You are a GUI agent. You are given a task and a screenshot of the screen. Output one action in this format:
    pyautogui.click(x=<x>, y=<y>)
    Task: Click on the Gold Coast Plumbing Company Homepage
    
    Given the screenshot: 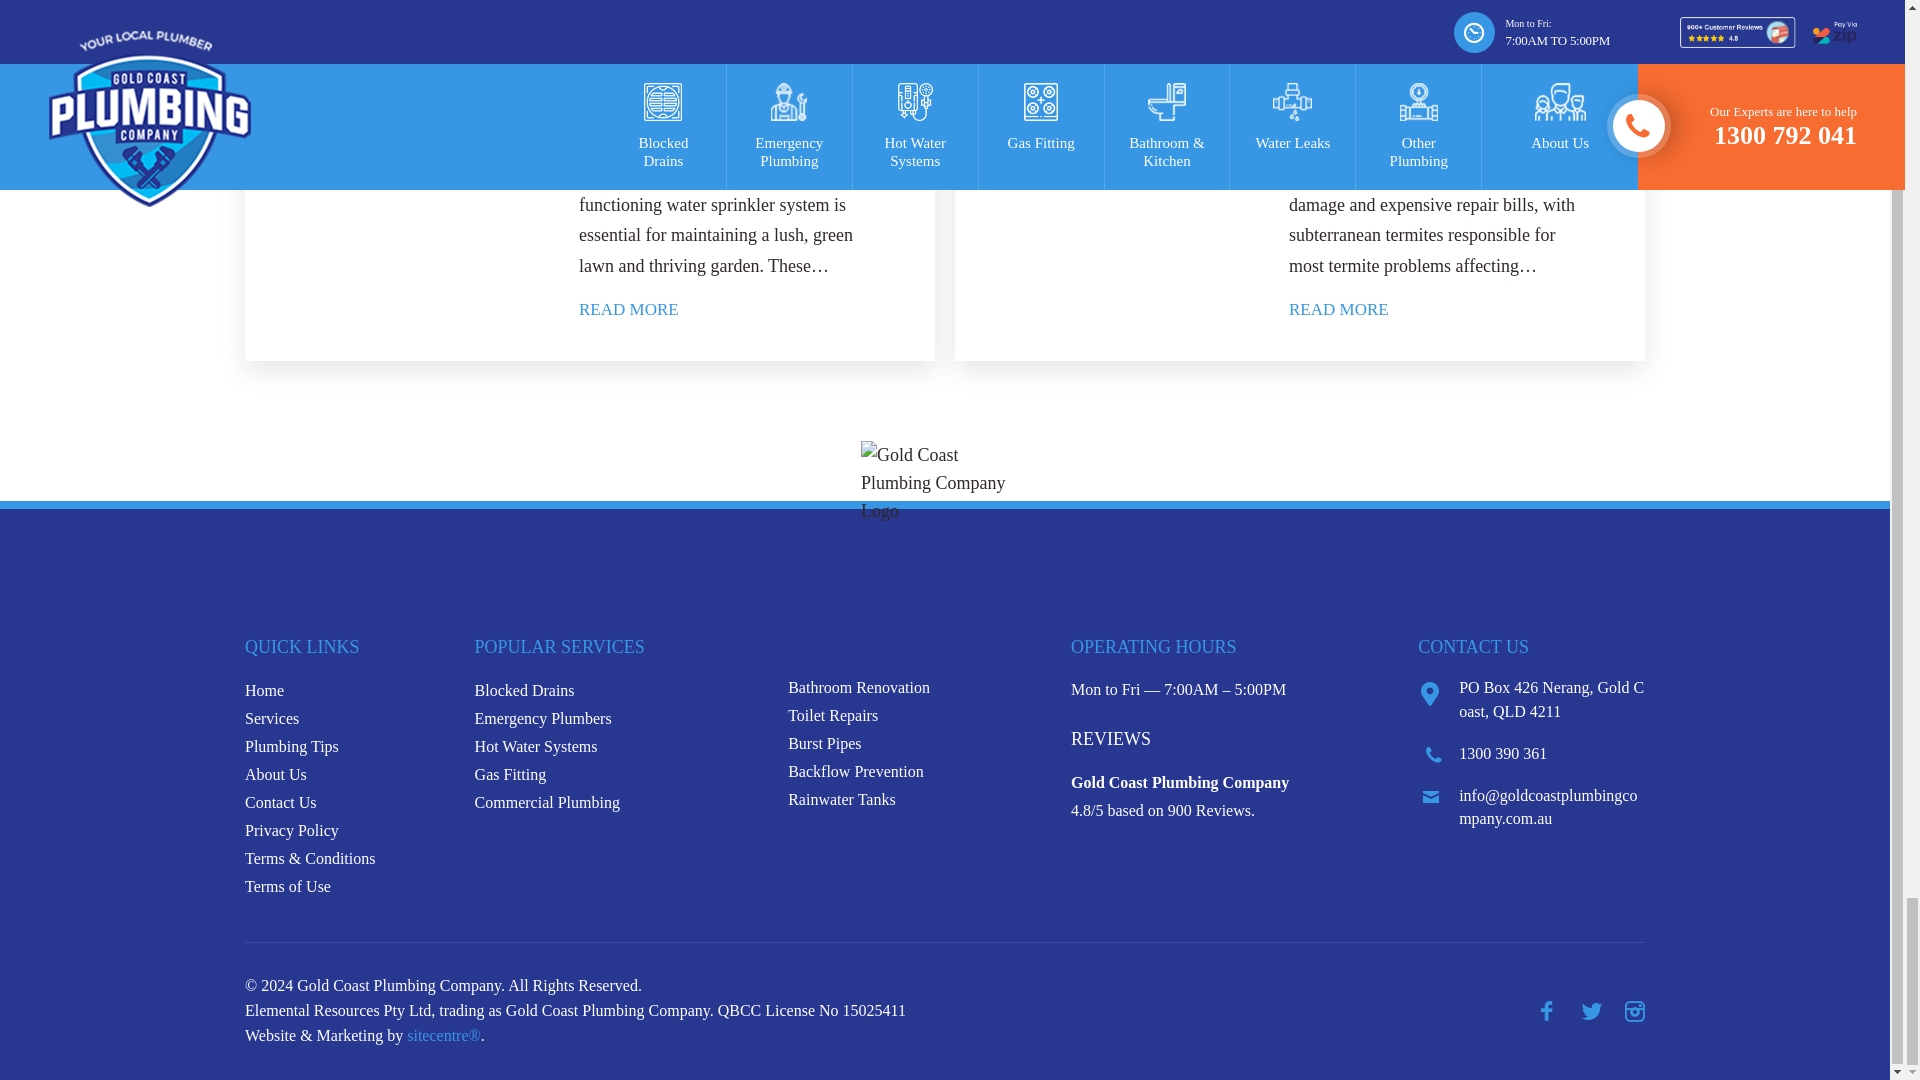 What is the action you would take?
    pyautogui.click(x=264, y=690)
    